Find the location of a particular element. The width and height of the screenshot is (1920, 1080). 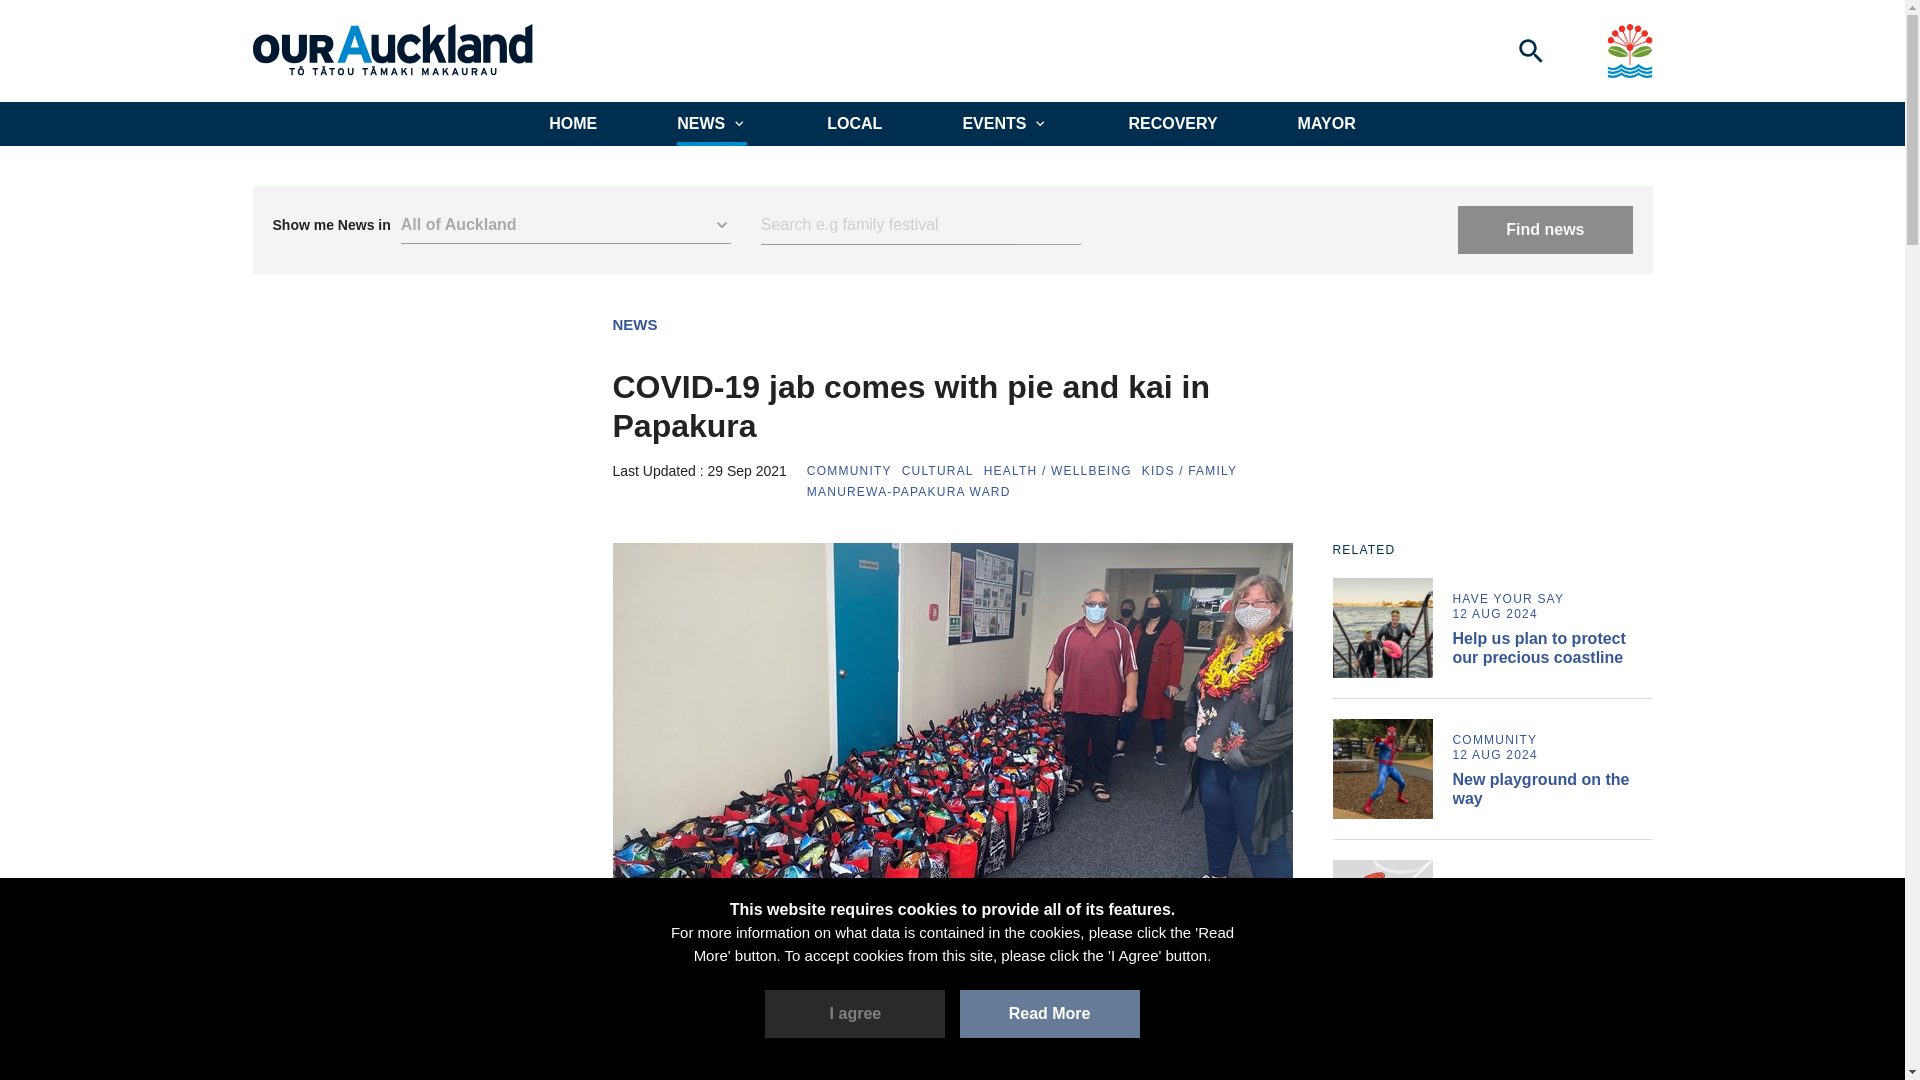

LOCAL is located at coordinates (854, 123).